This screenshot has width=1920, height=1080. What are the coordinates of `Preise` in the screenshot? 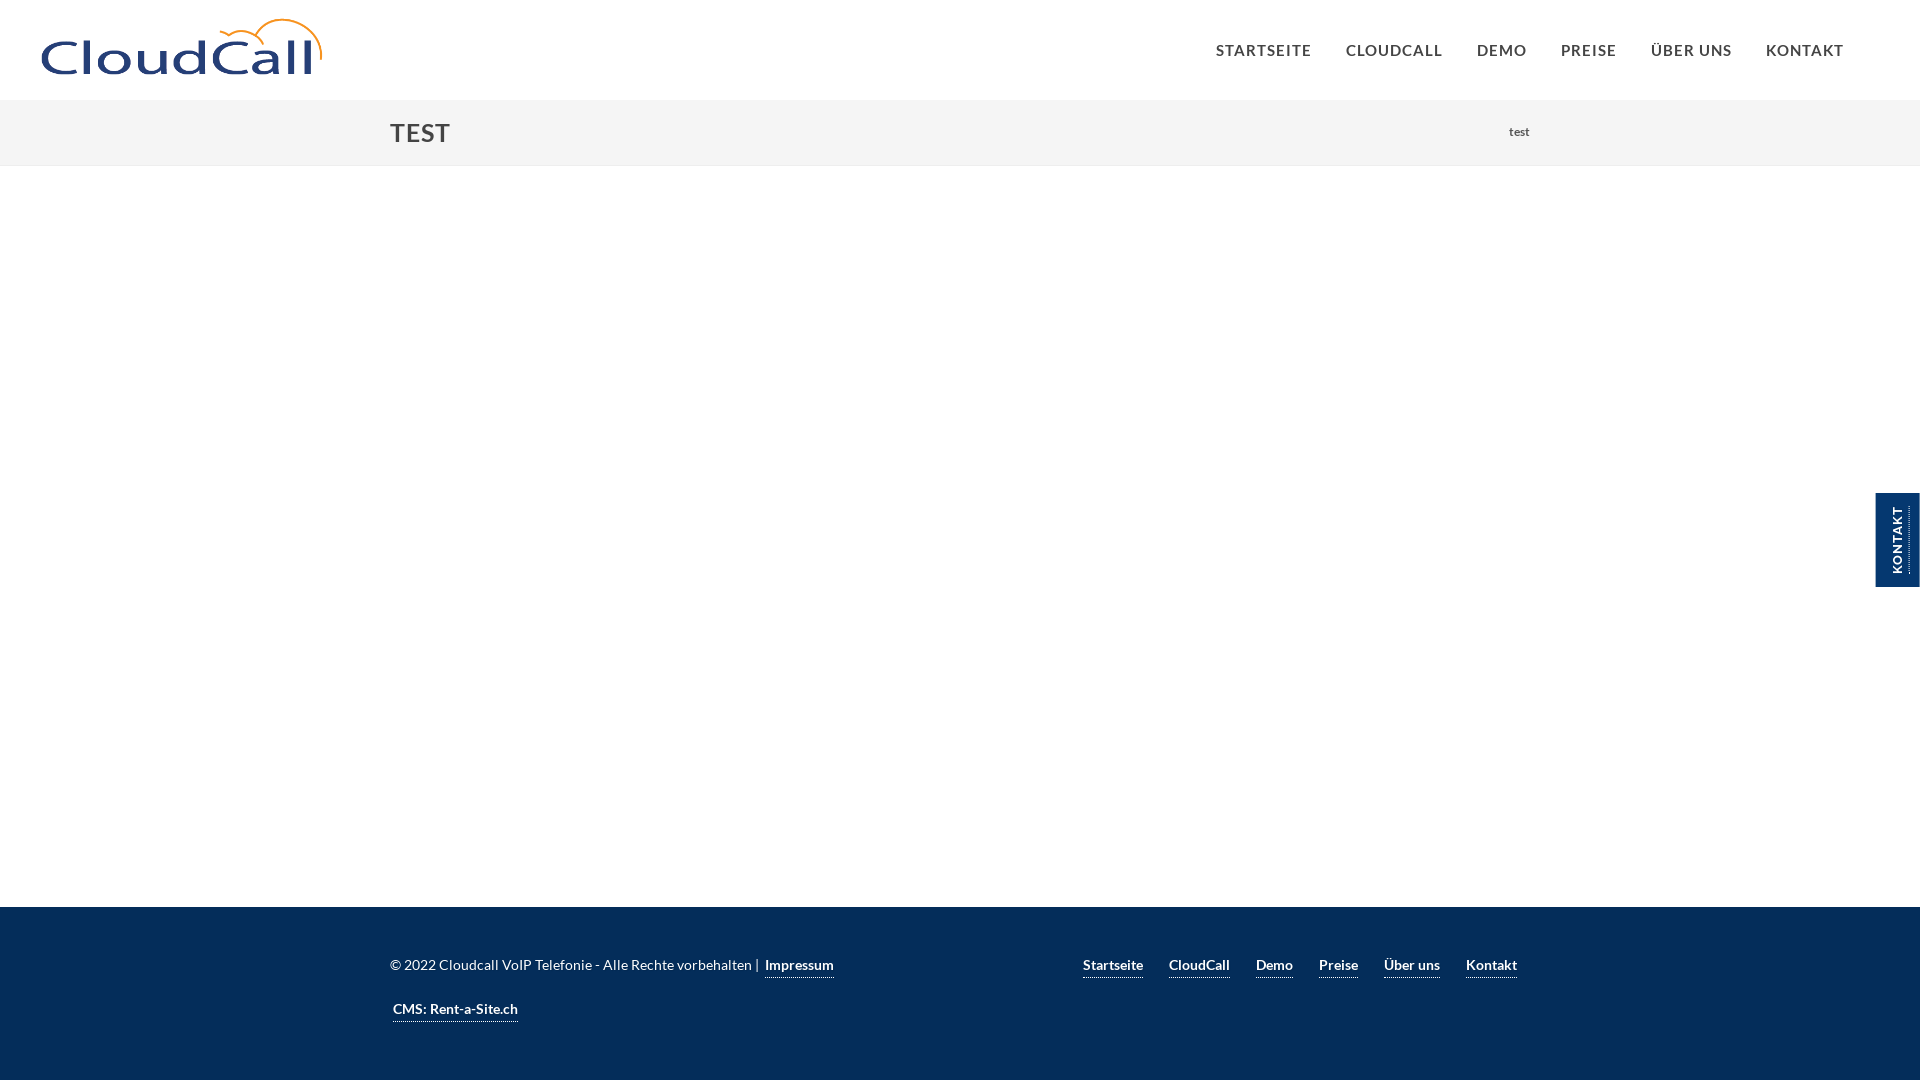 It's located at (1338, 965).